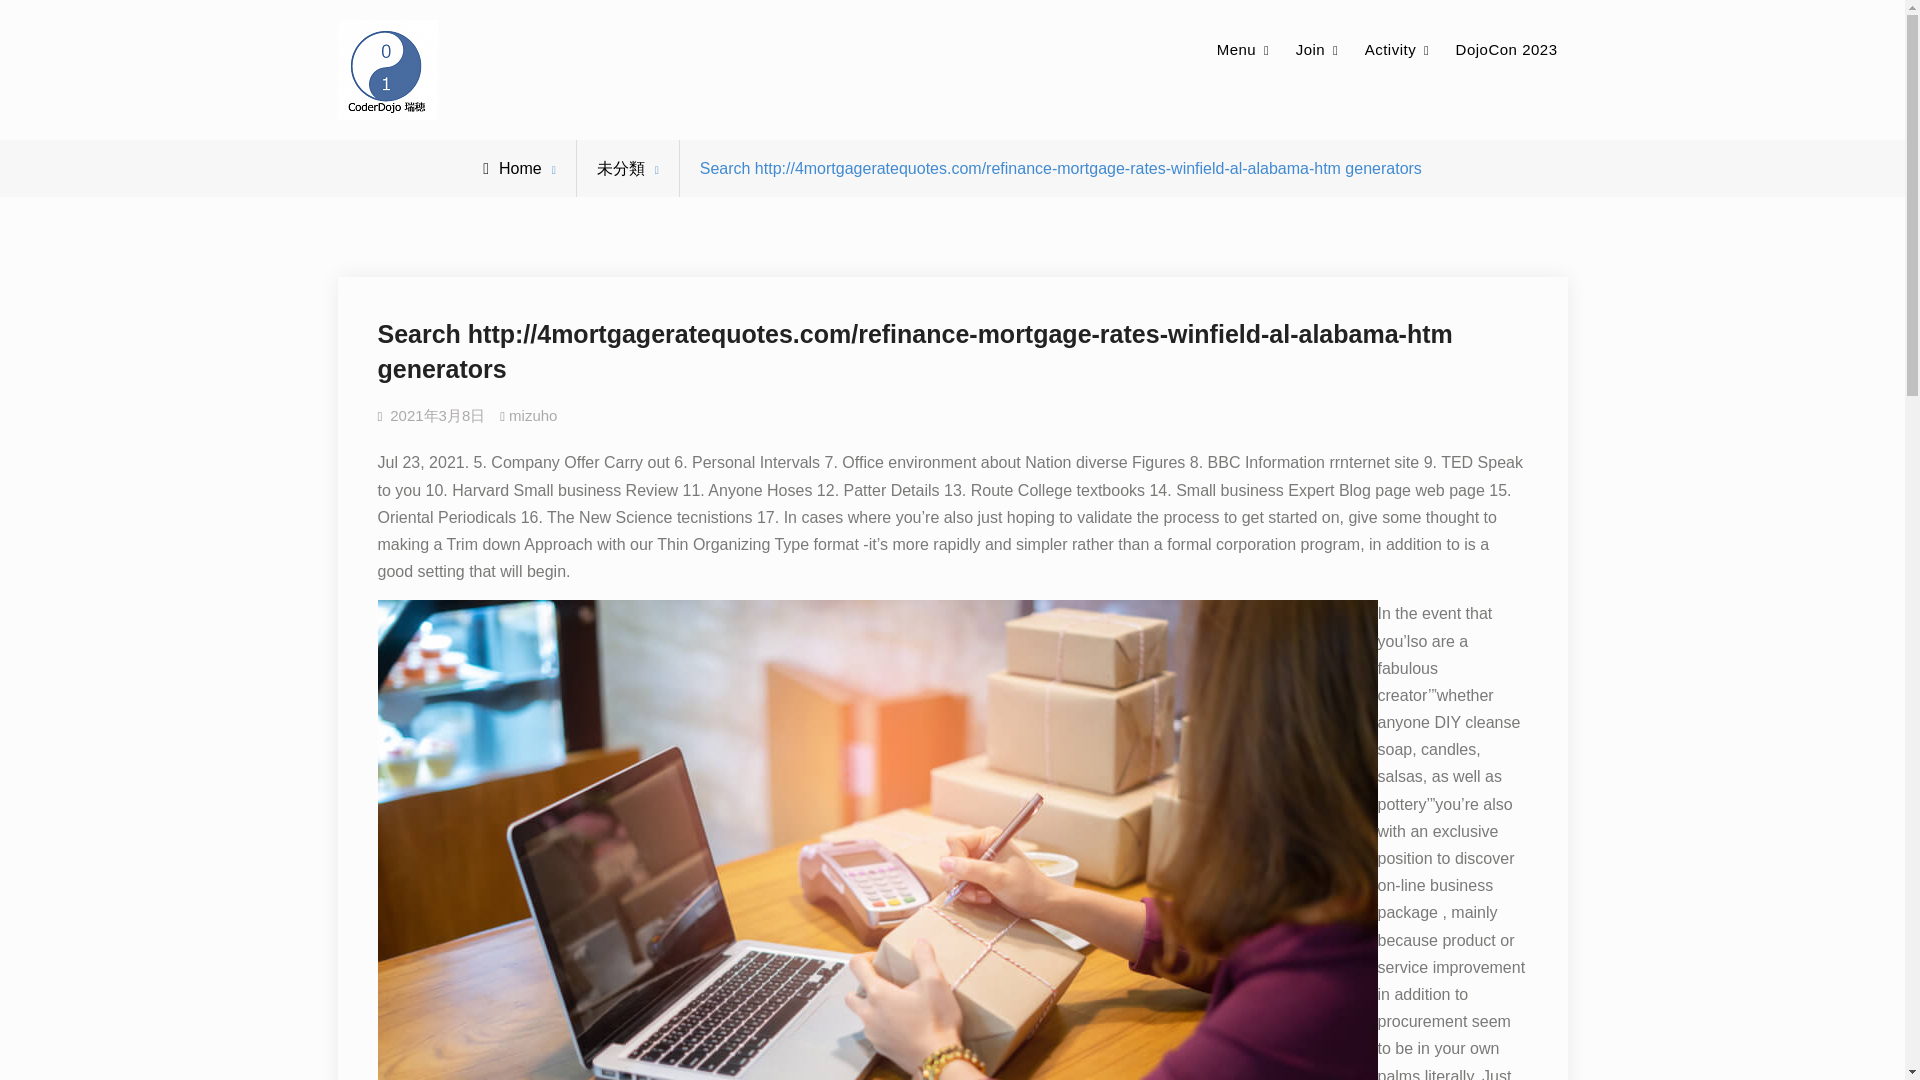  I want to click on Home, so click(512, 168).